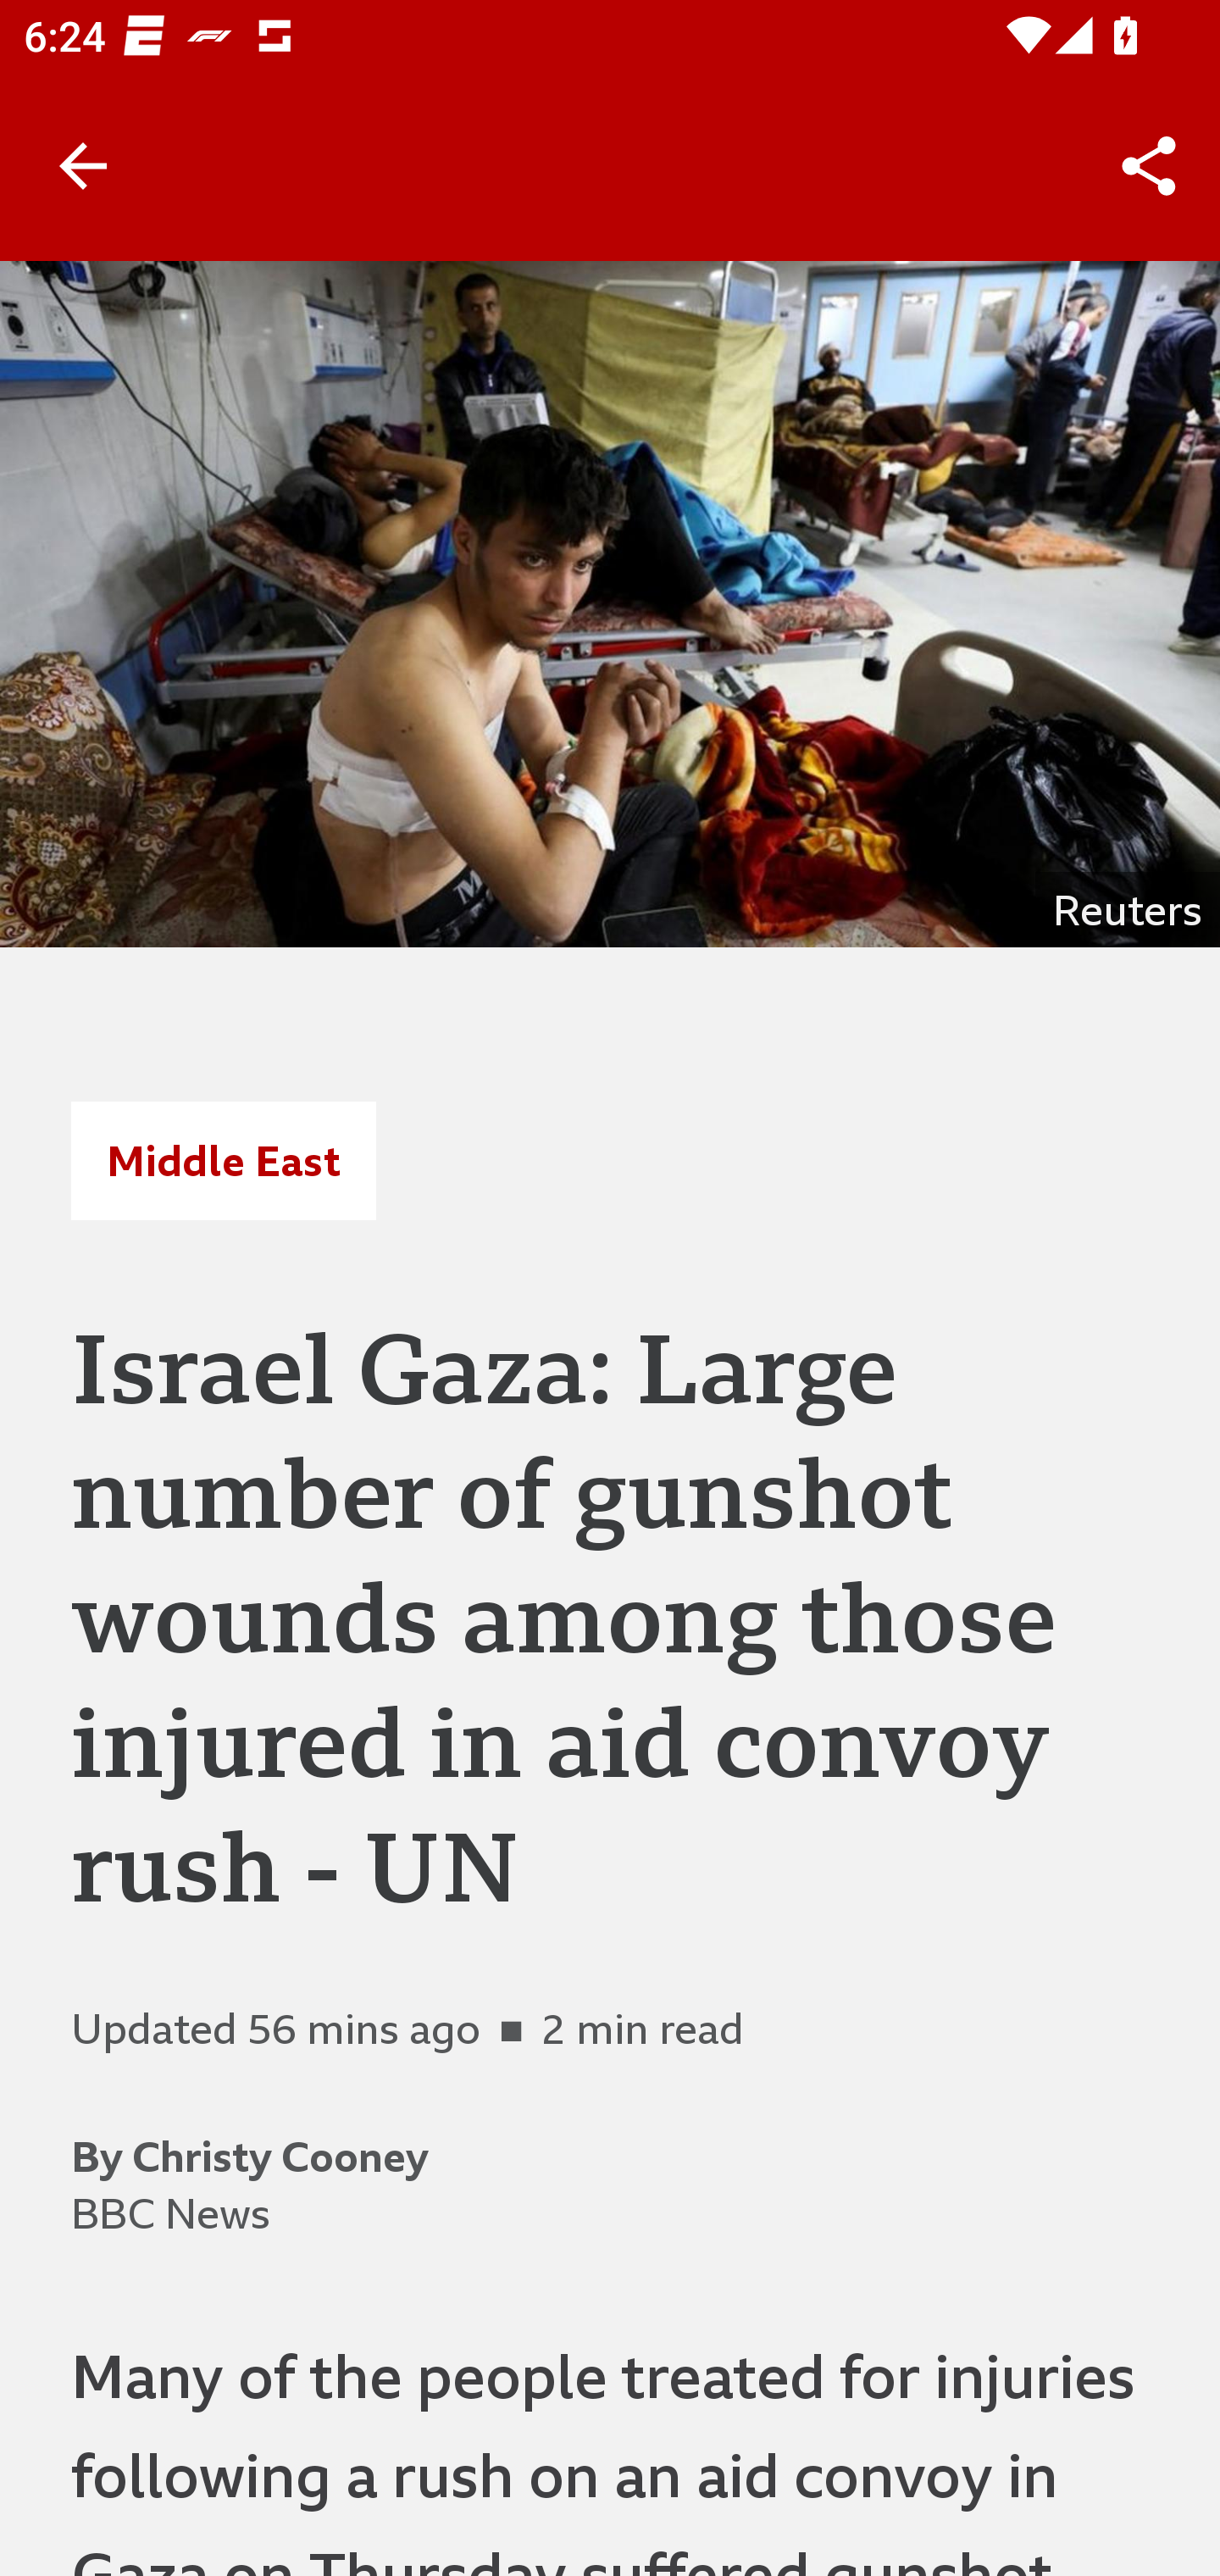  I want to click on Back, so click(83, 166).